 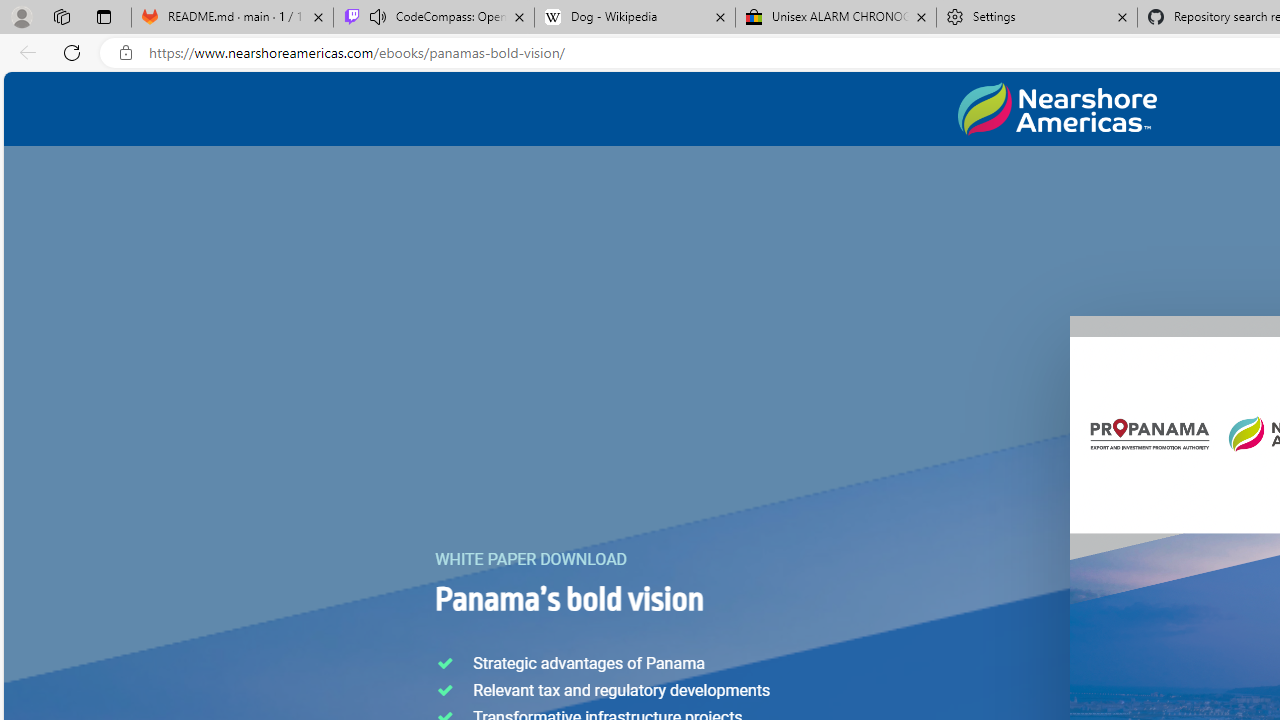 What do you see at coordinates (1036, 18) in the screenshot?
I see `Settings` at bounding box center [1036, 18].